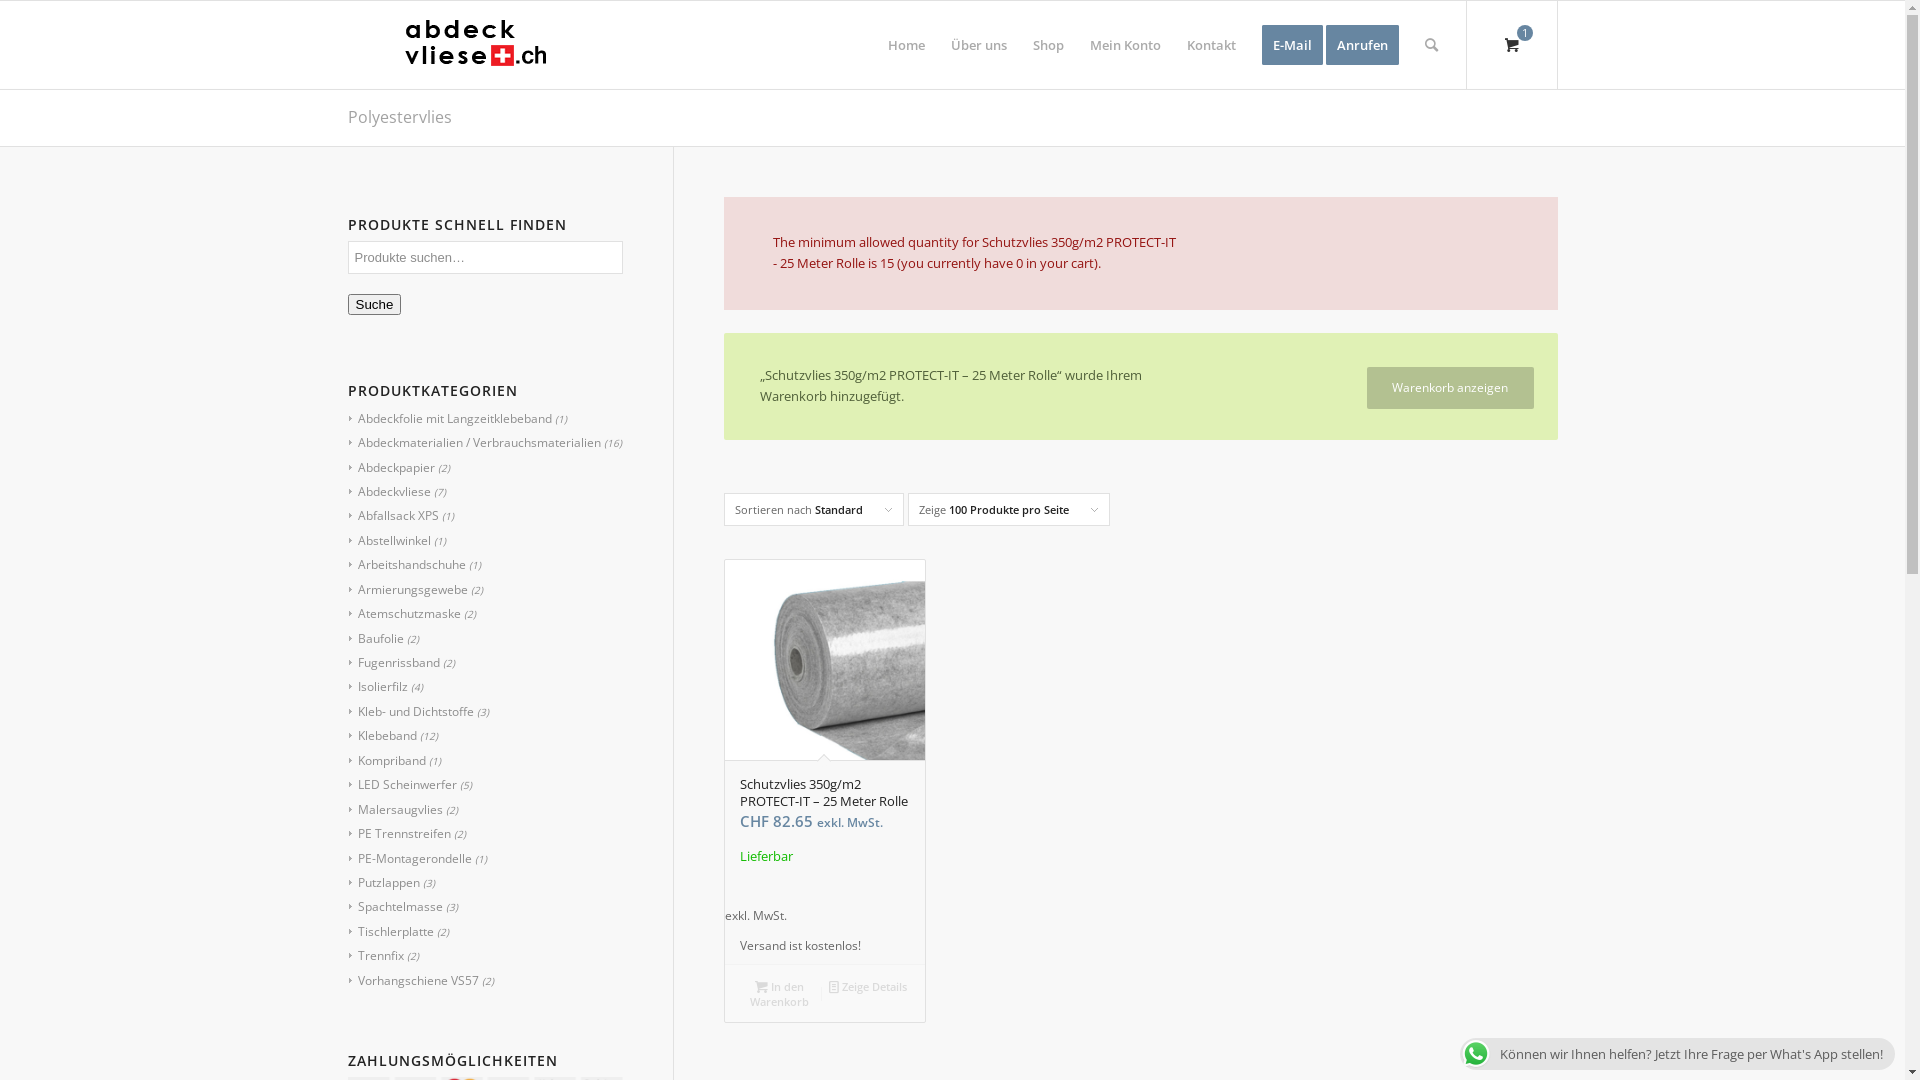 The height and width of the screenshot is (1080, 1920). What do you see at coordinates (906, 45) in the screenshot?
I see `Home` at bounding box center [906, 45].